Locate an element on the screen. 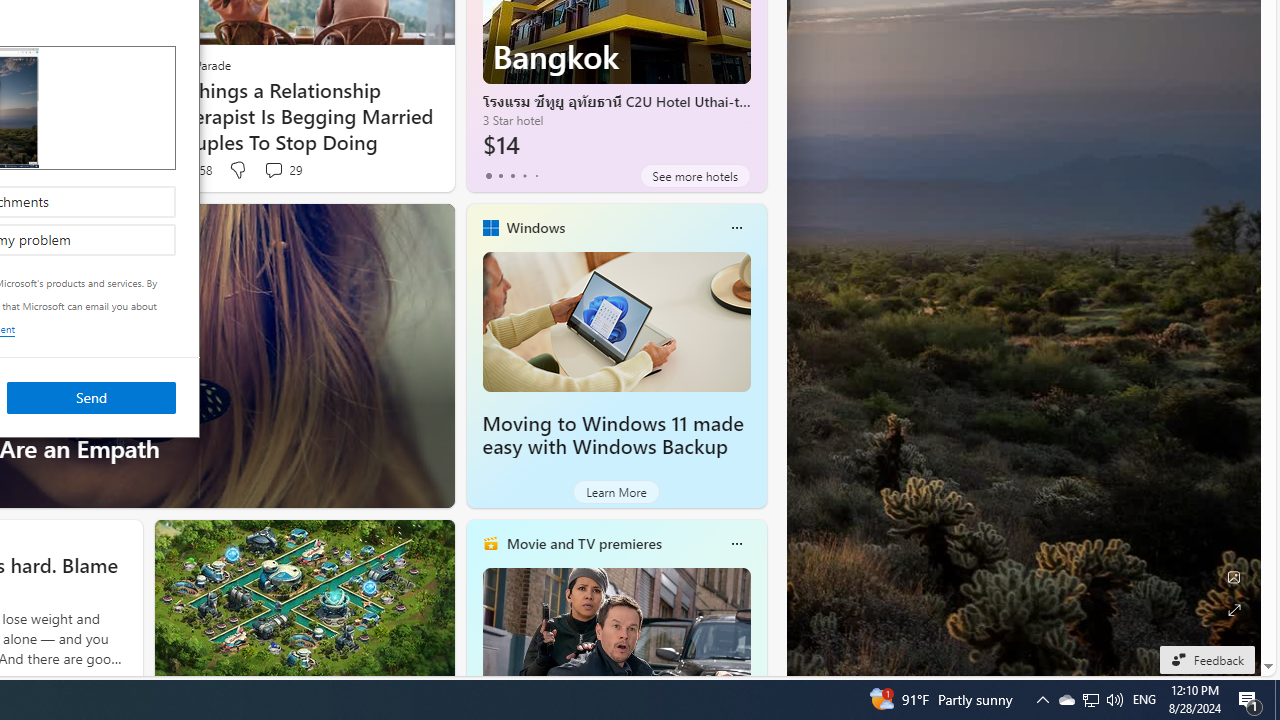 This screenshot has height=720, width=1280. tab-4 is located at coordinates (616, 321).